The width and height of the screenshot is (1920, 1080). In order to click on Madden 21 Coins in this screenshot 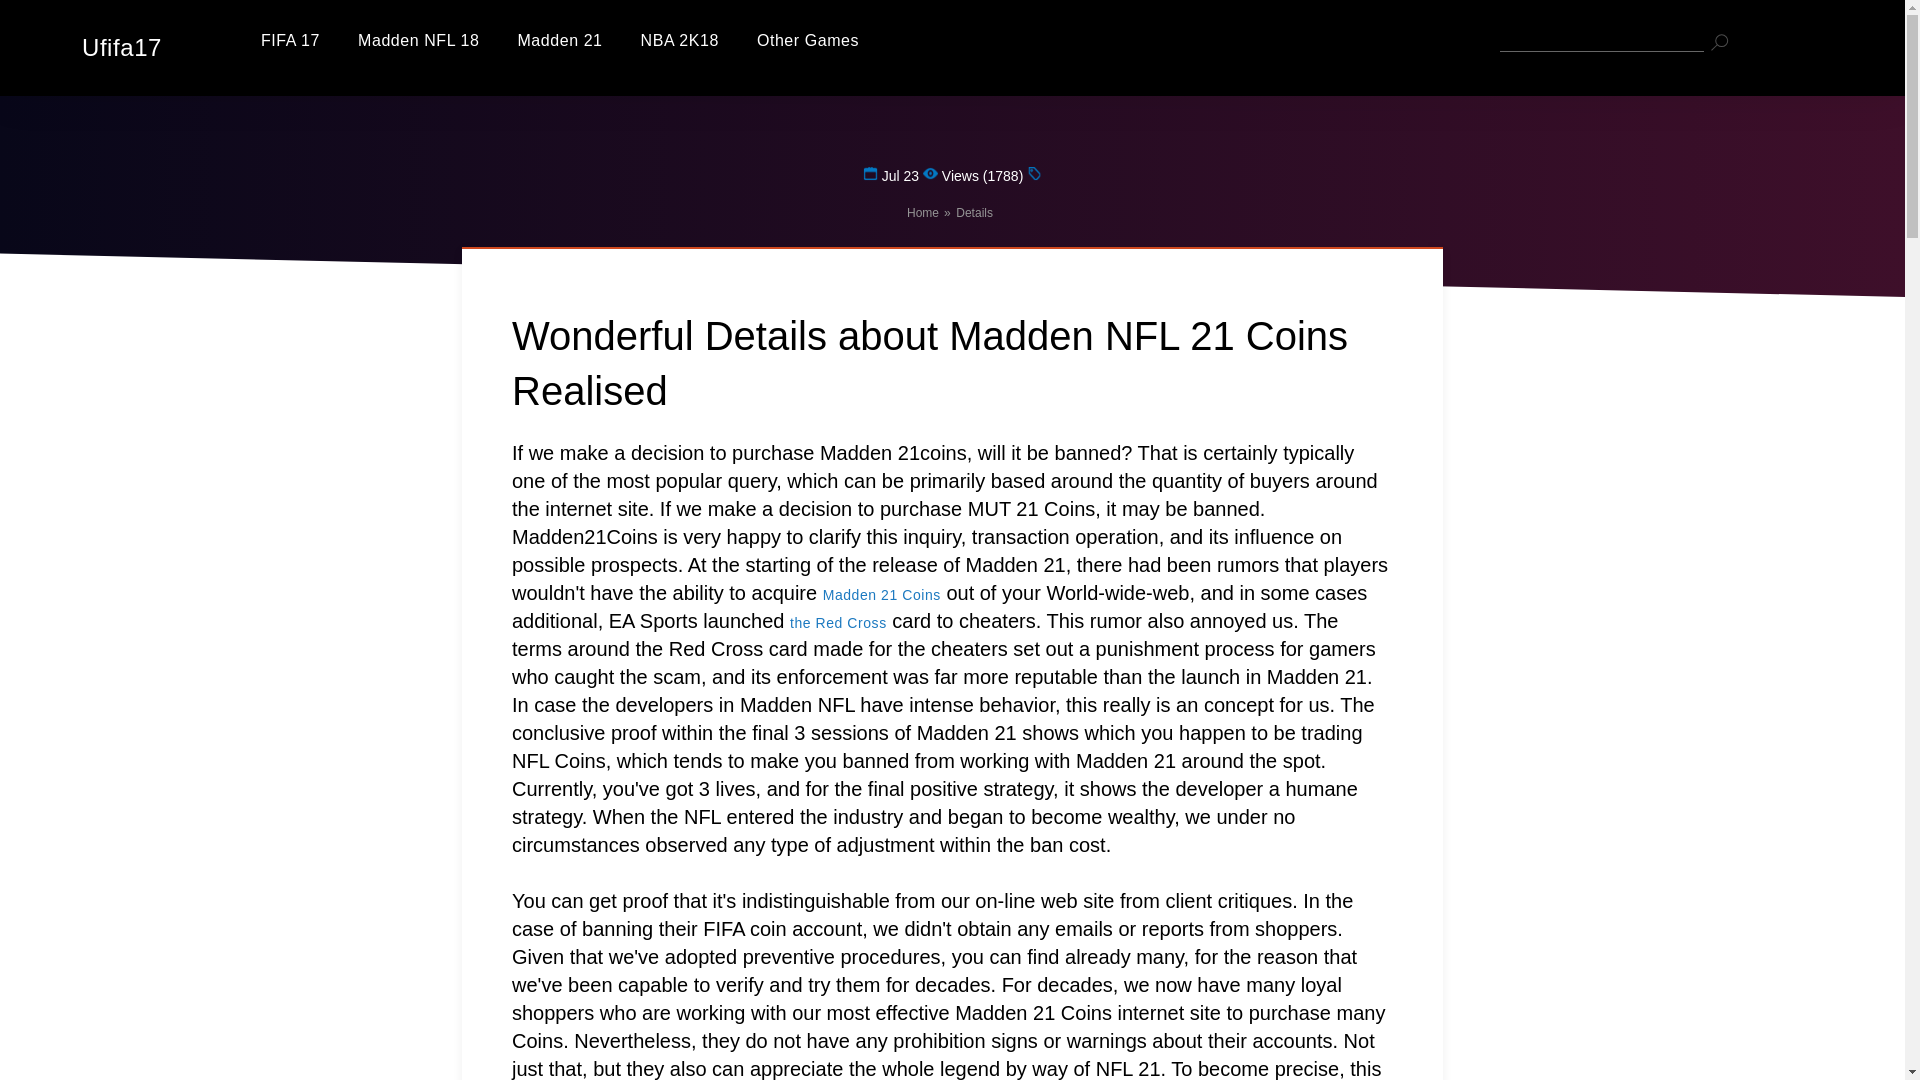, I will do `click(882, 594)`.